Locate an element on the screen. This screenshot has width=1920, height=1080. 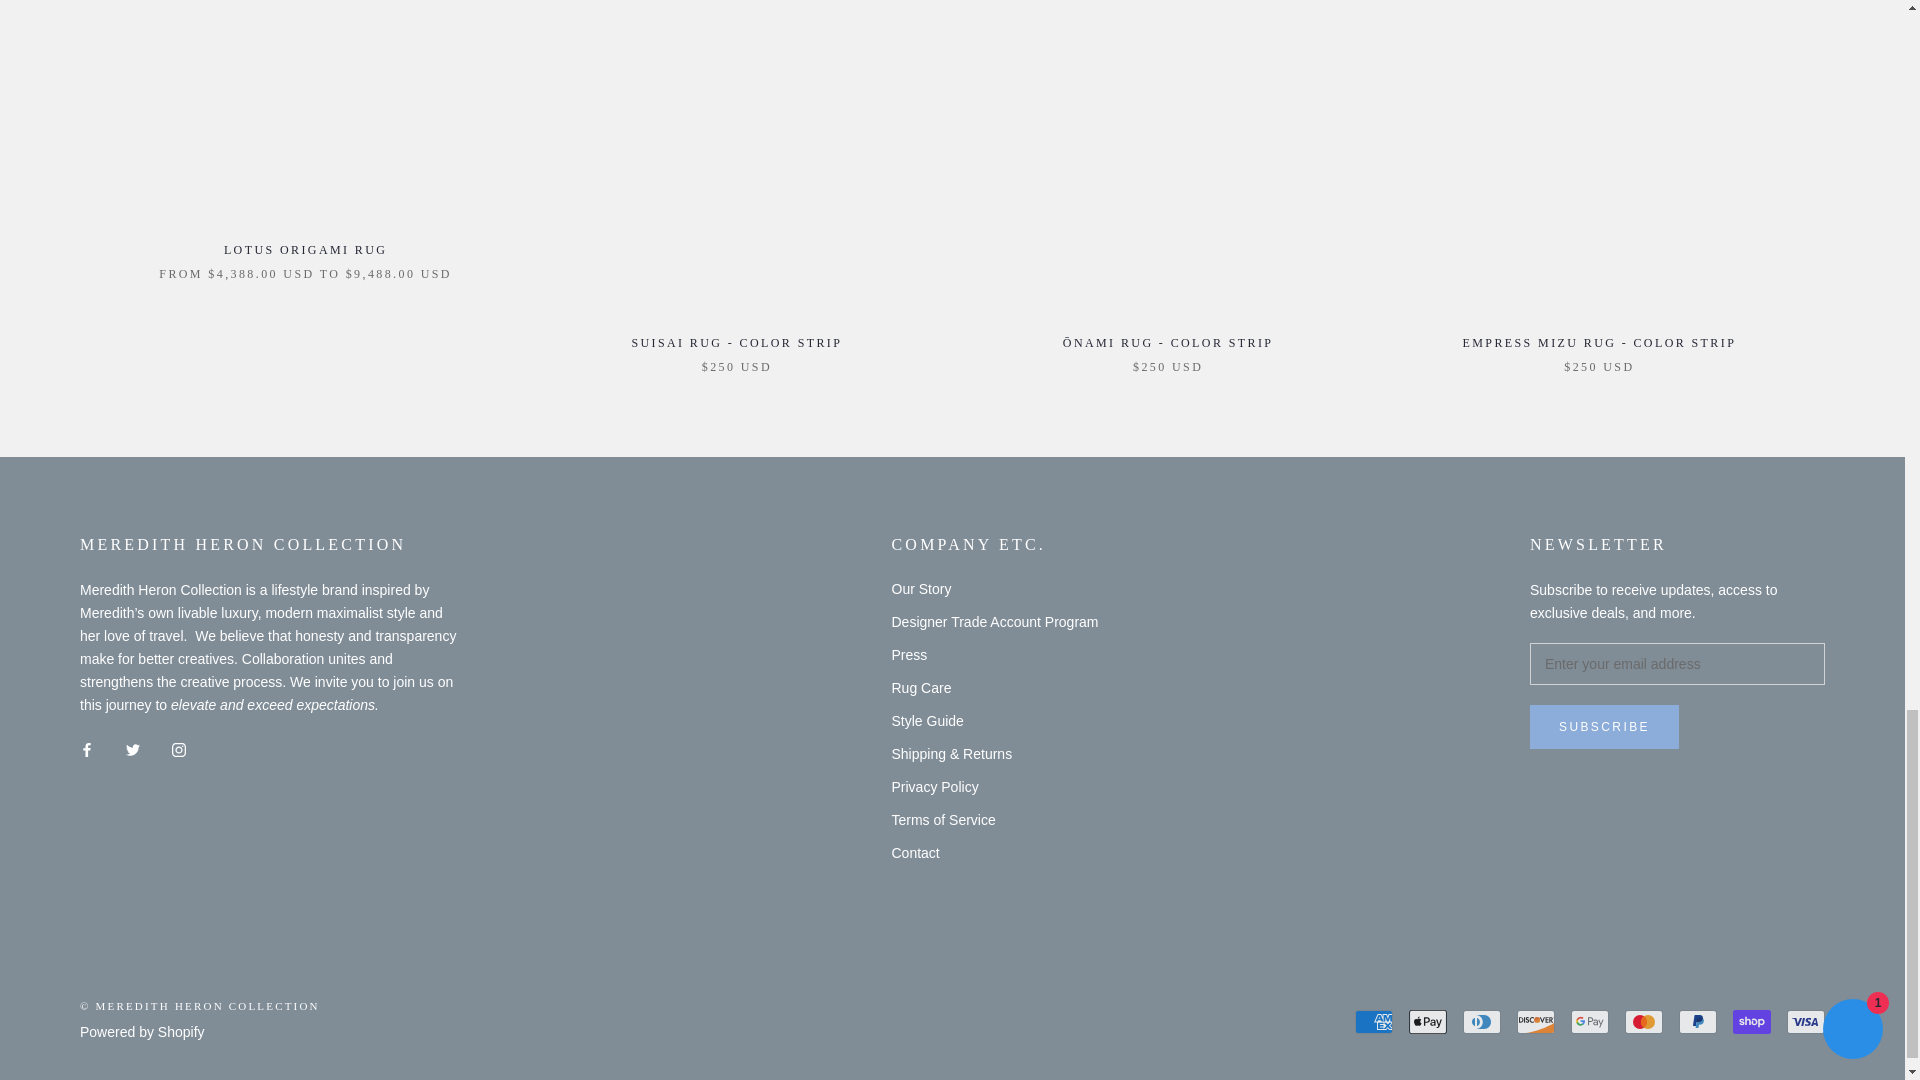
Visa is located at coordinates (1806, 1021).